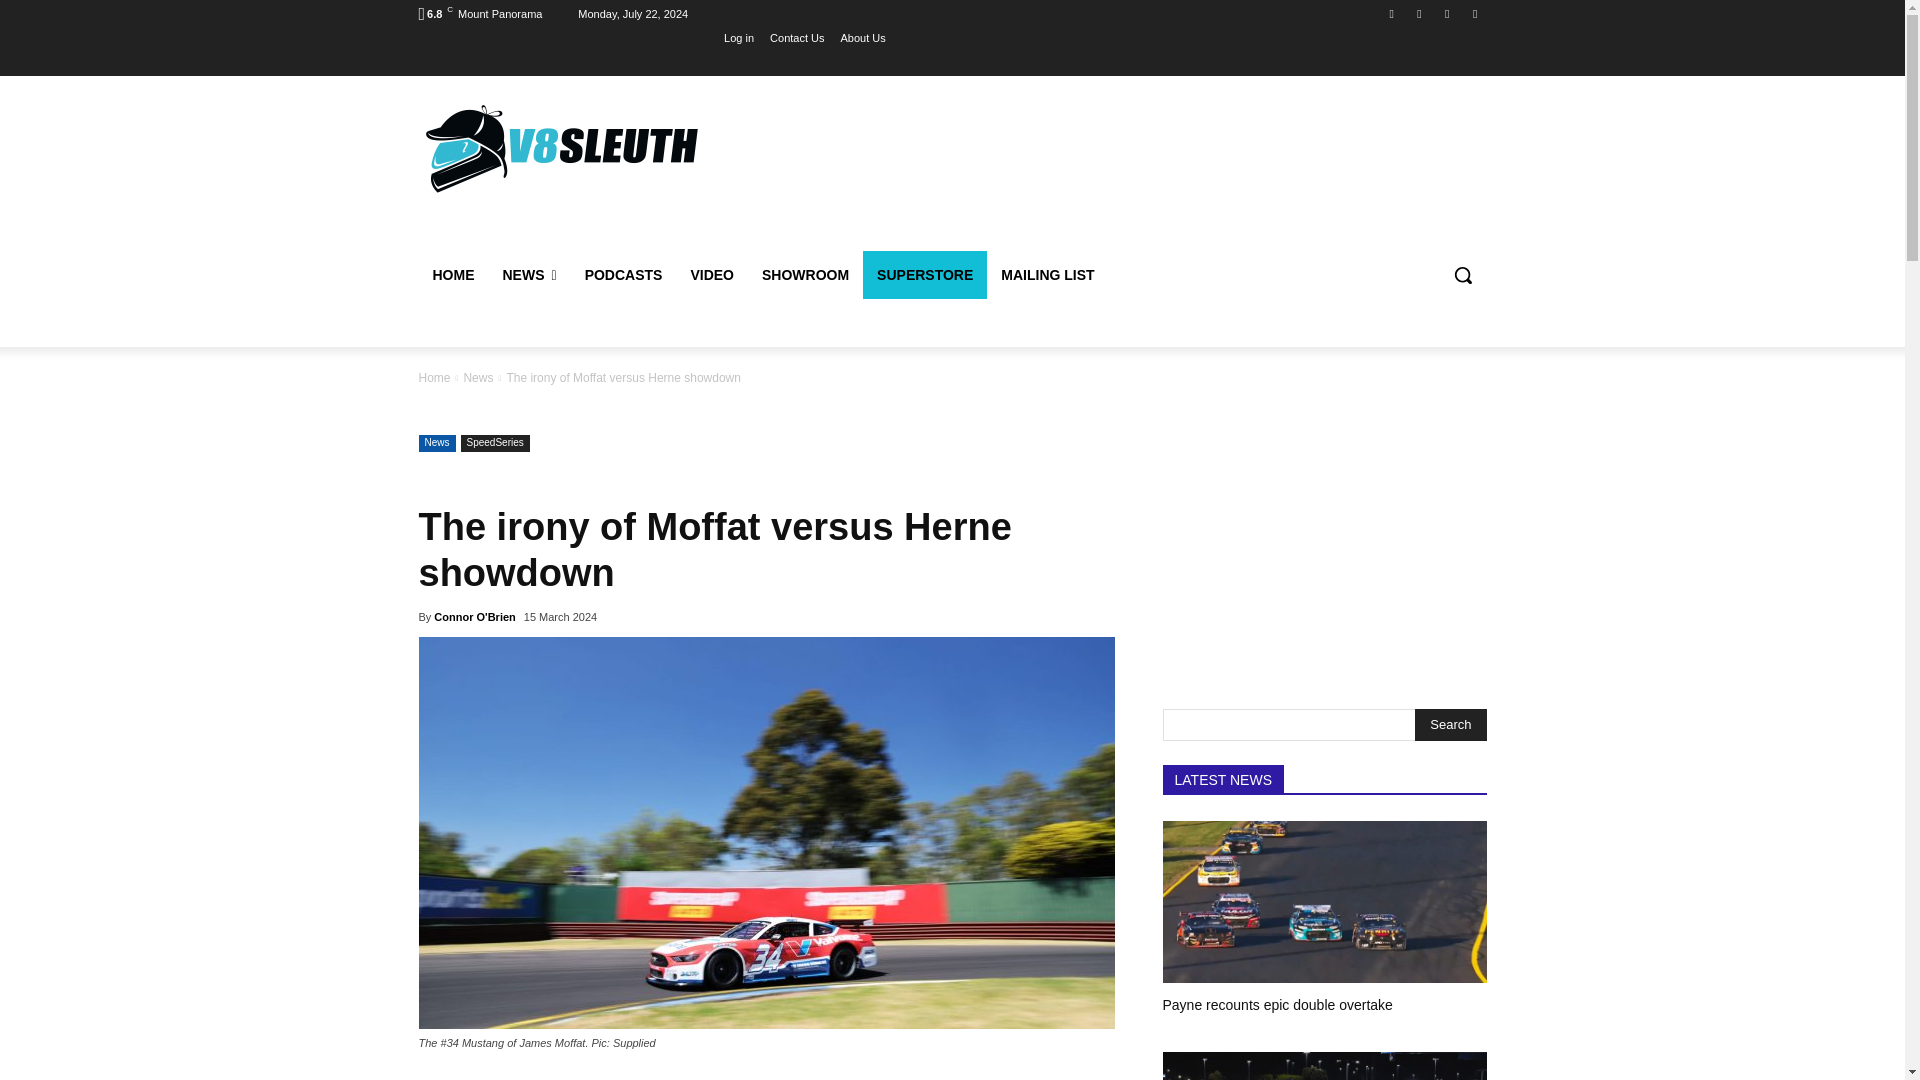 This screenshot has height=1080, width=1920. Describe the element at coordinates (1418, 13) in the screenshot. I see `Instagram` at that location.